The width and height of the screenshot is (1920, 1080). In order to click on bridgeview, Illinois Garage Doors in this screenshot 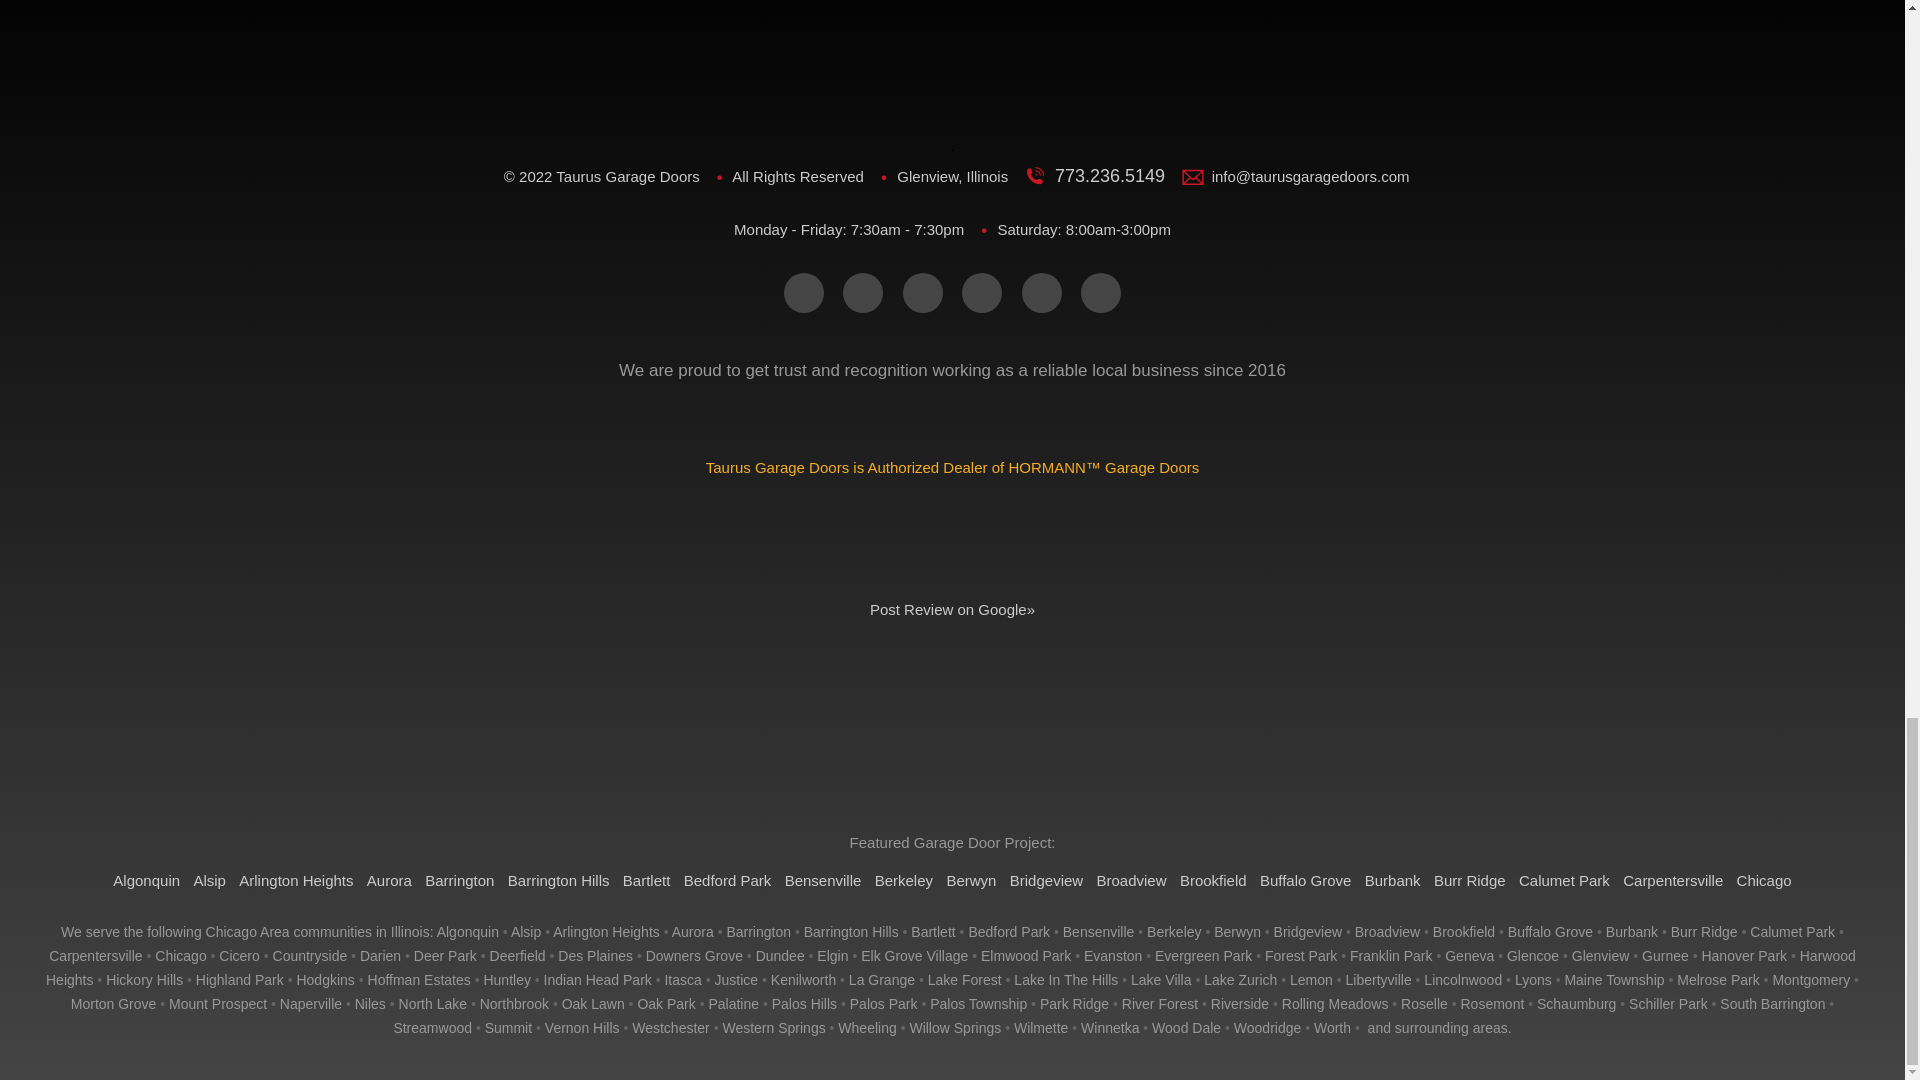, I will do `click(1308, 932)`.